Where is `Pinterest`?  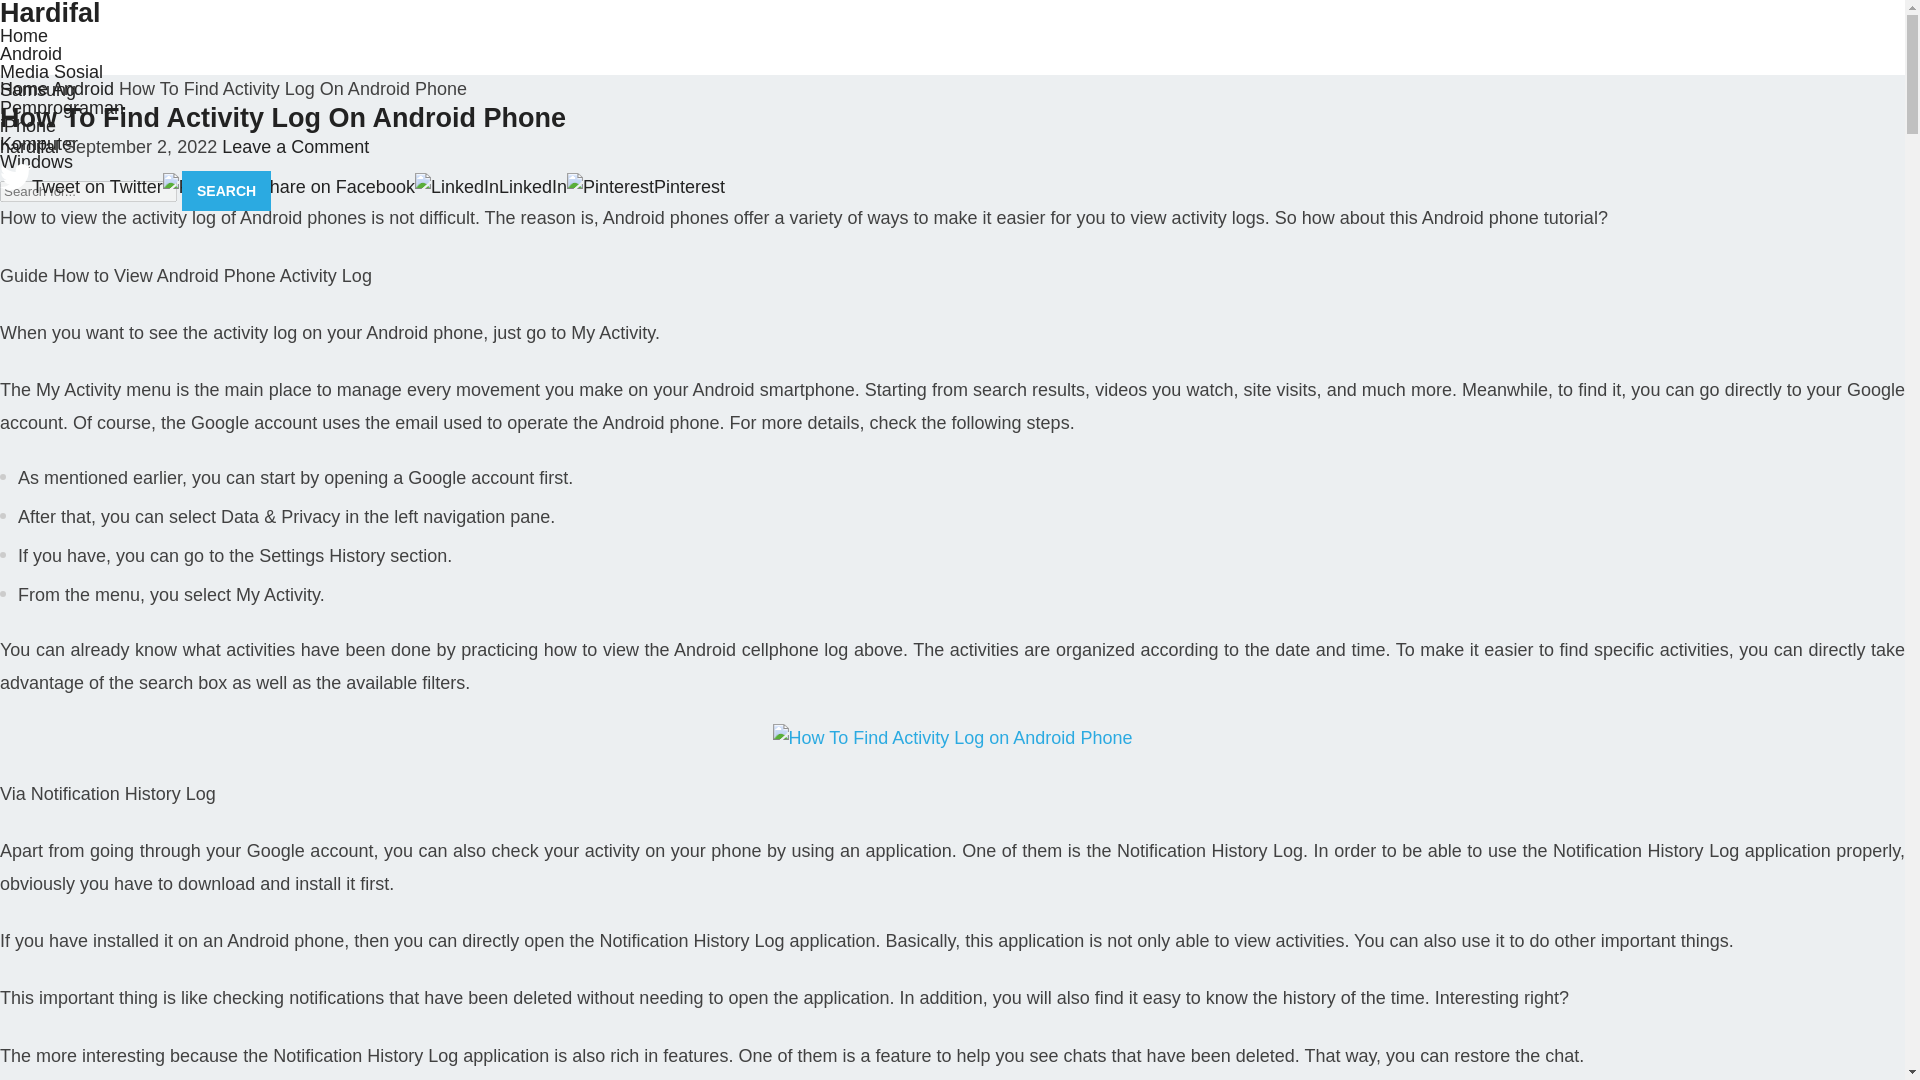
Pinterest is located at coordinates (646, 186).